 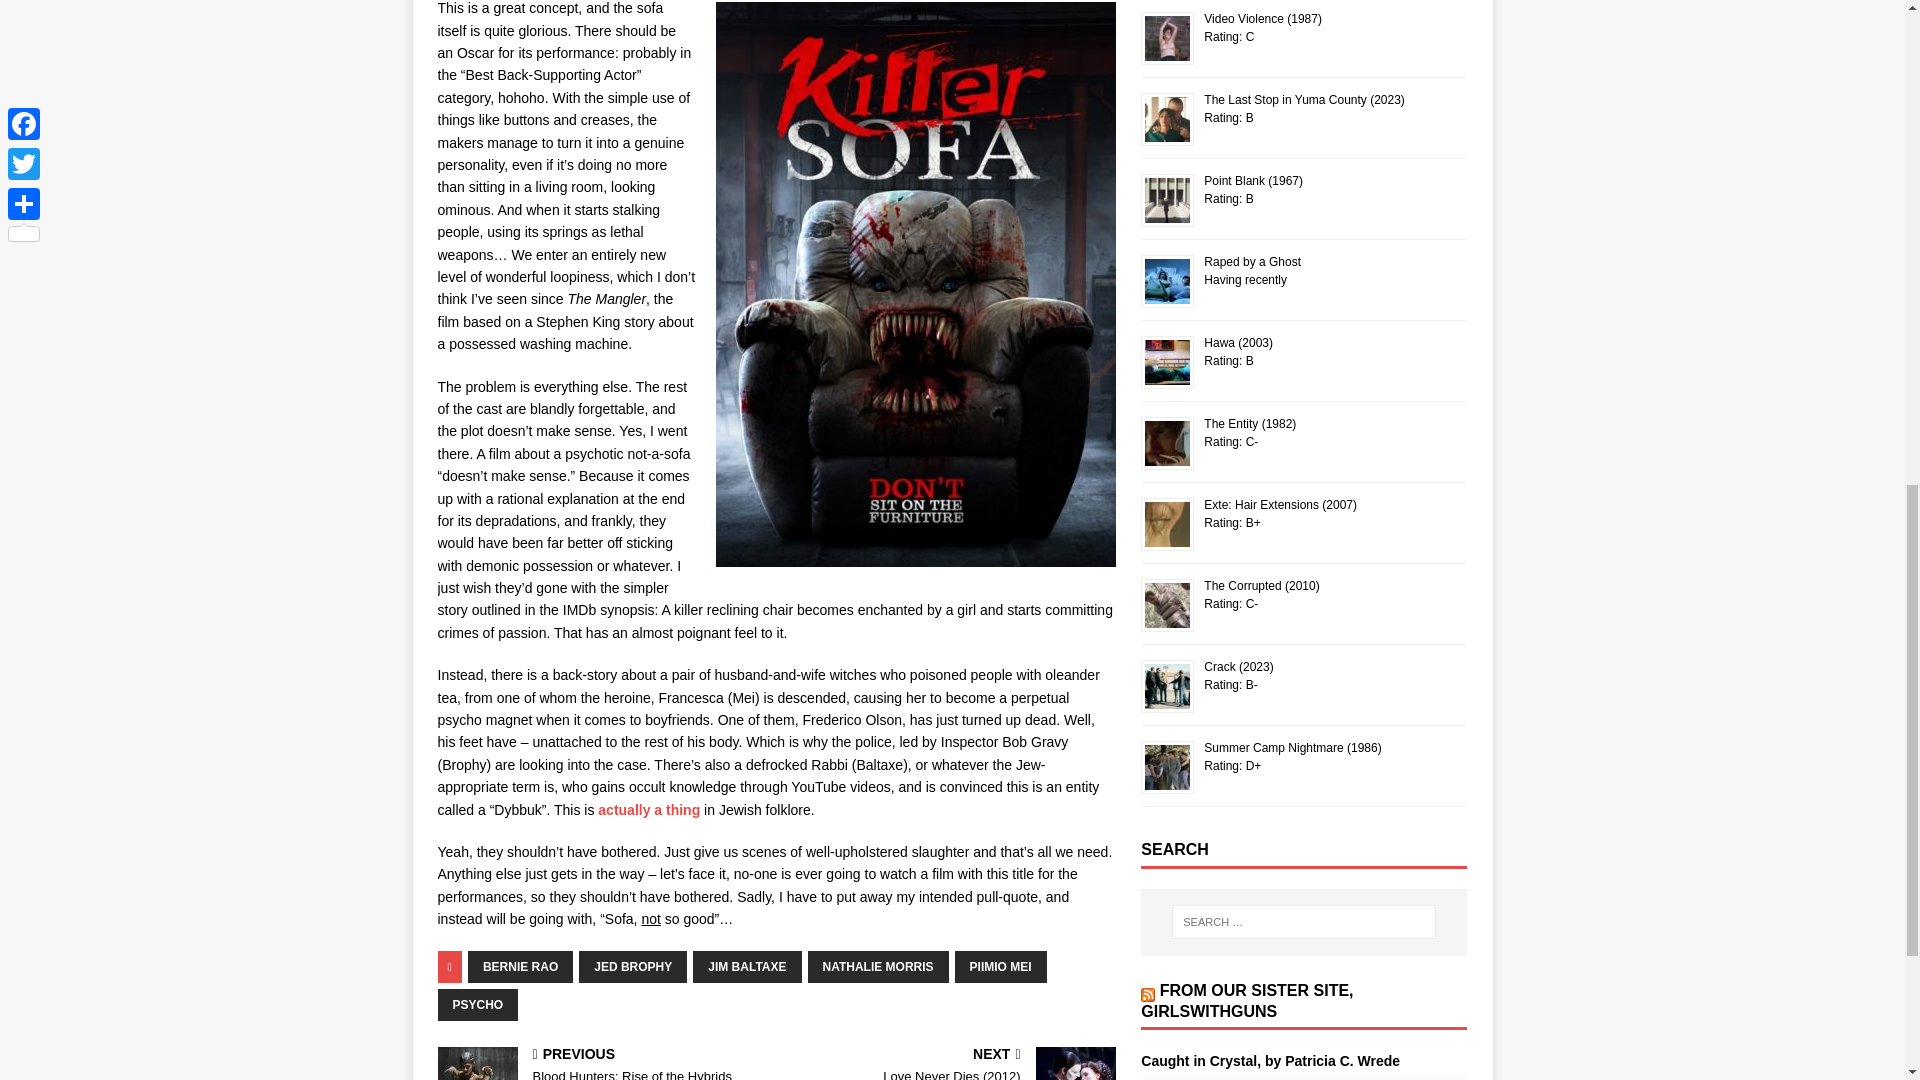 I want to click on NATHALIE MORRIS, so click(x=878, y=966).